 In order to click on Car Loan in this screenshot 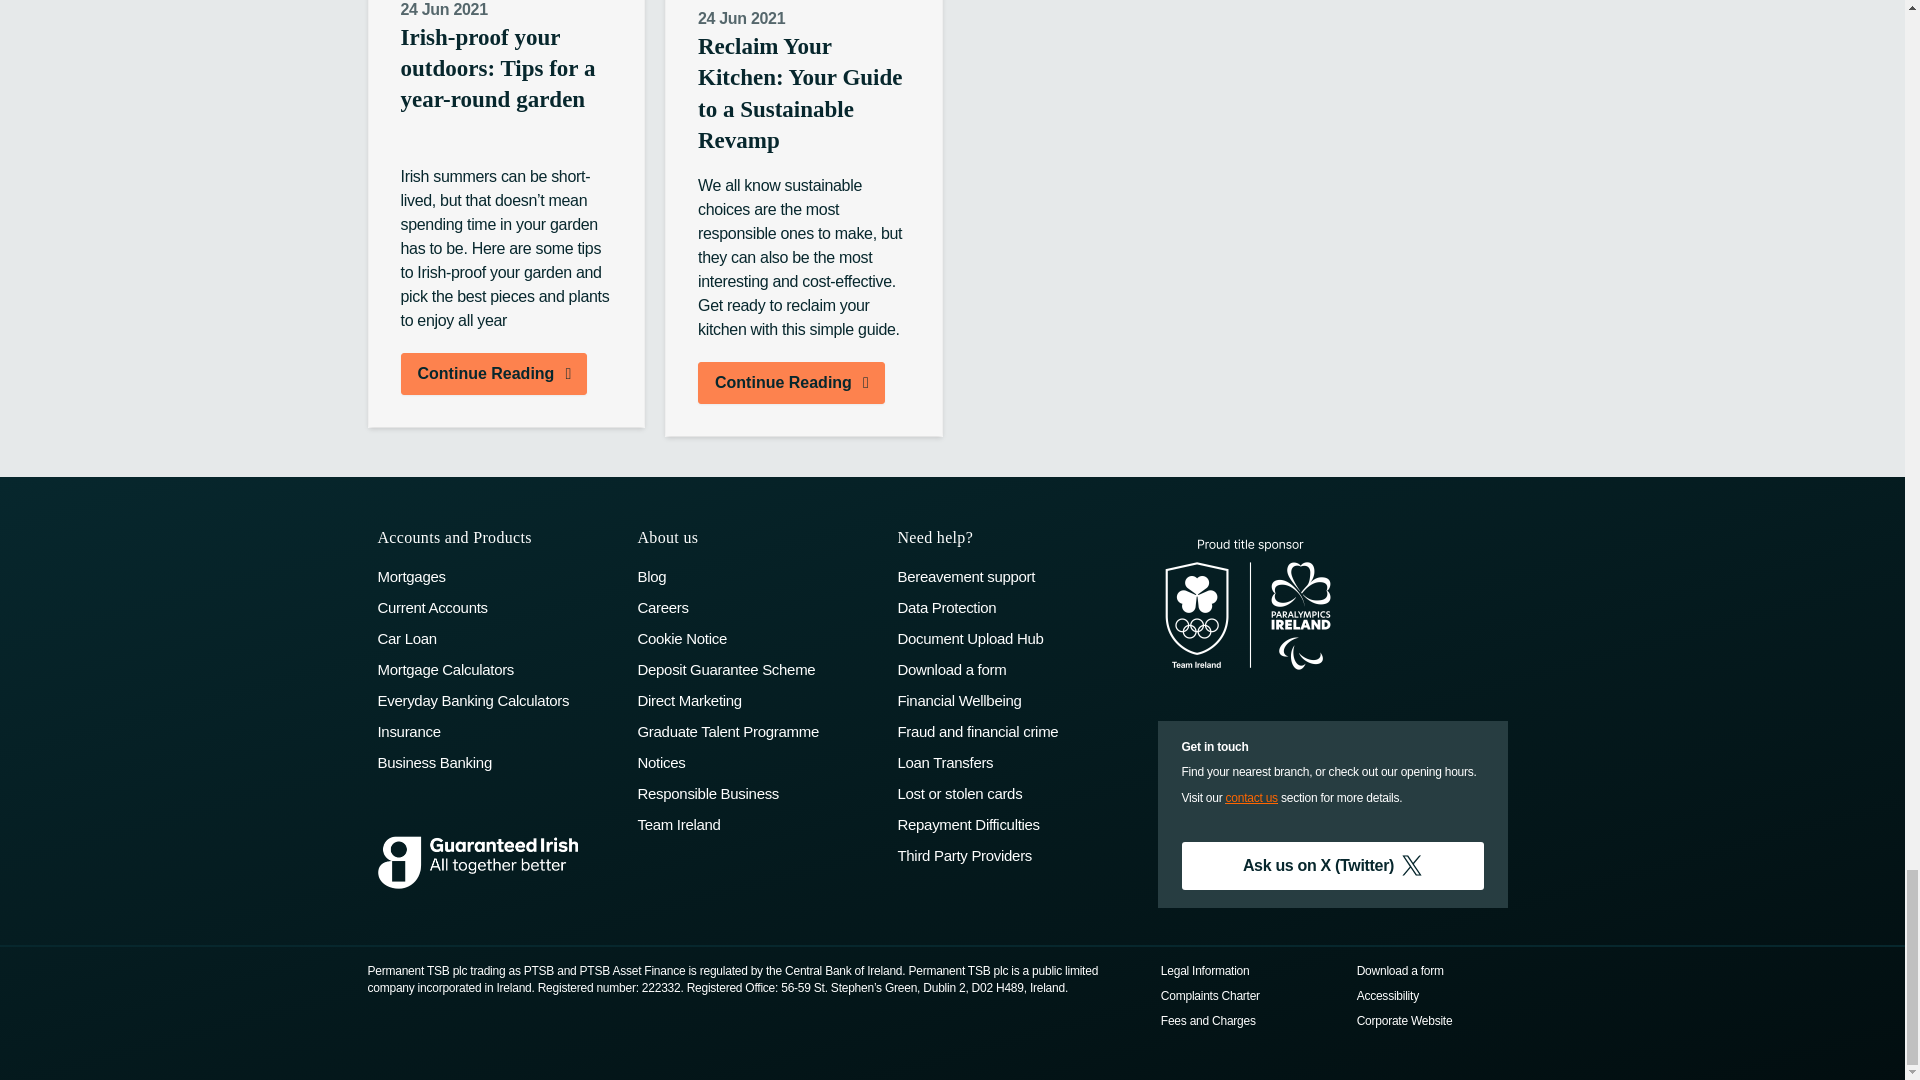, I will do `click(498, 638)`.